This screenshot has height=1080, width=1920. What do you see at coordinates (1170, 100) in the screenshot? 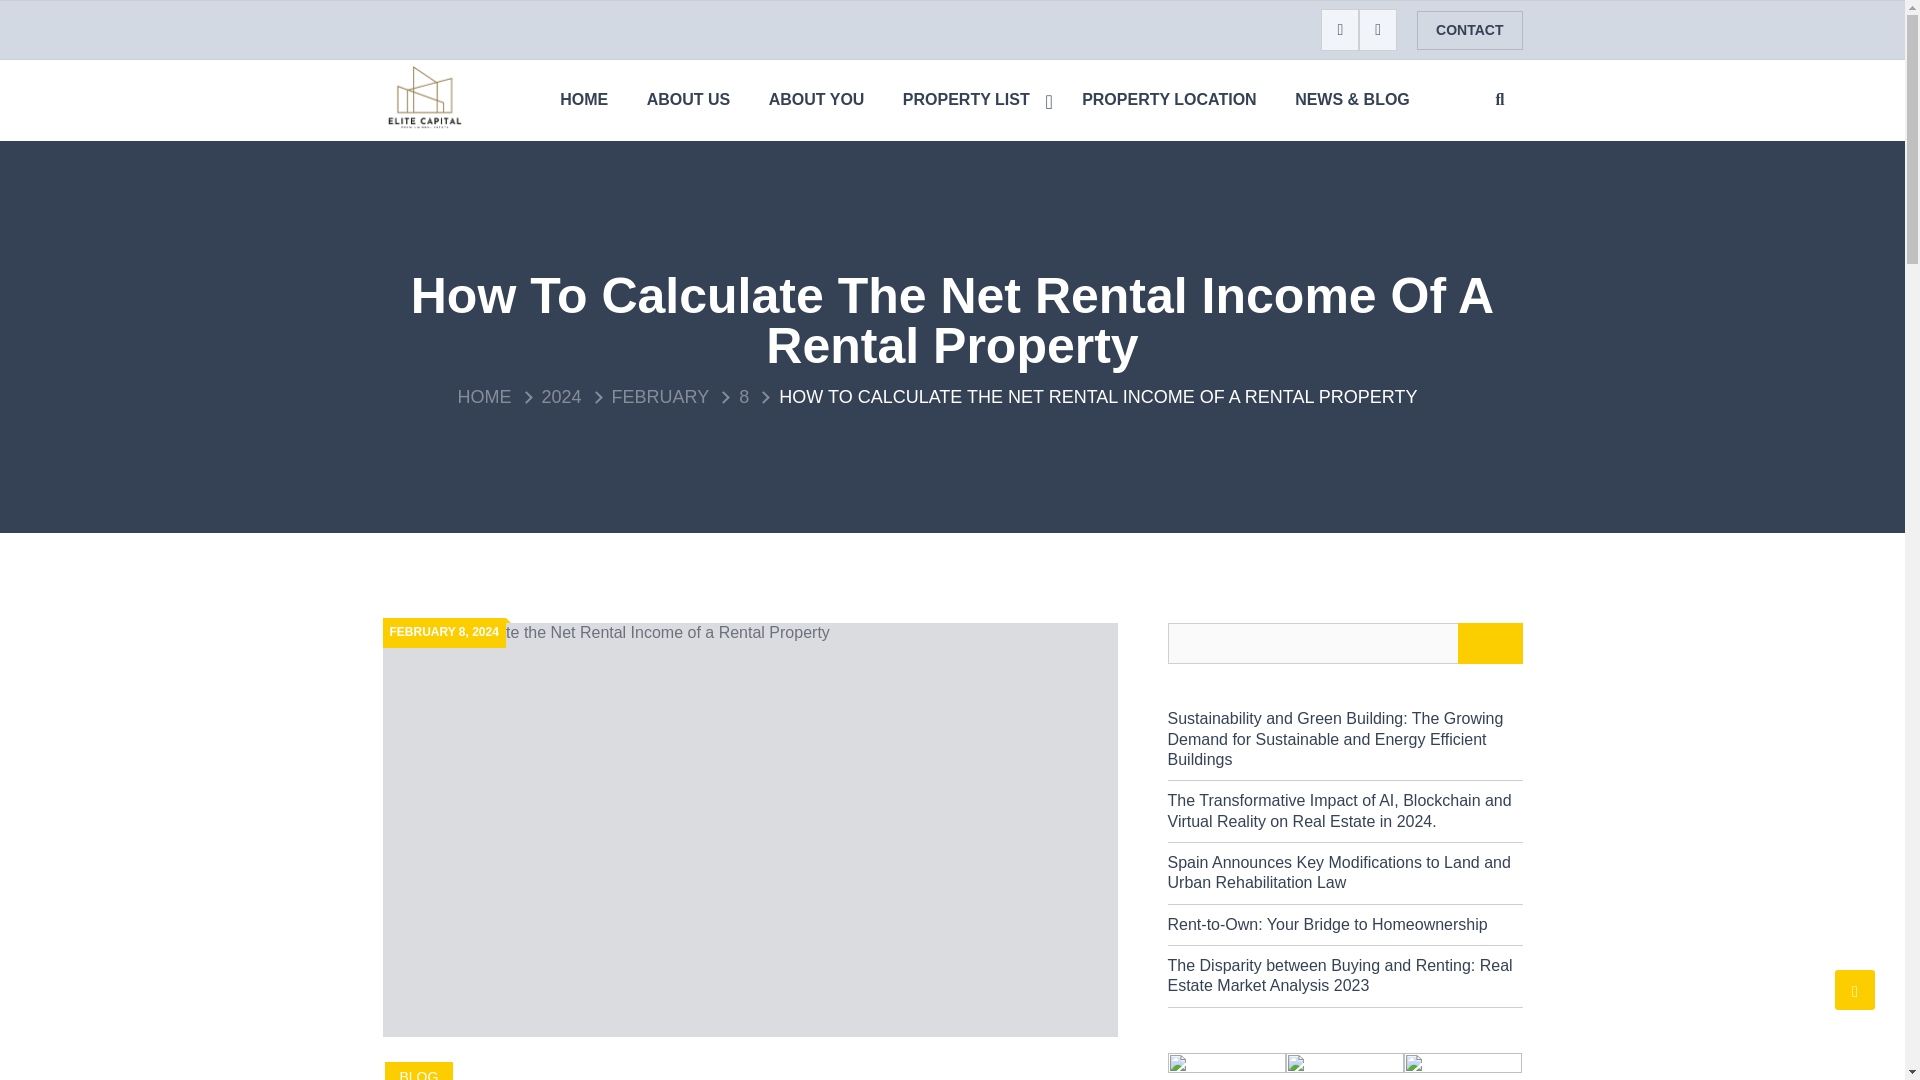
I see `PROPERTY LOCATION` at bounding box center [1170, 100].